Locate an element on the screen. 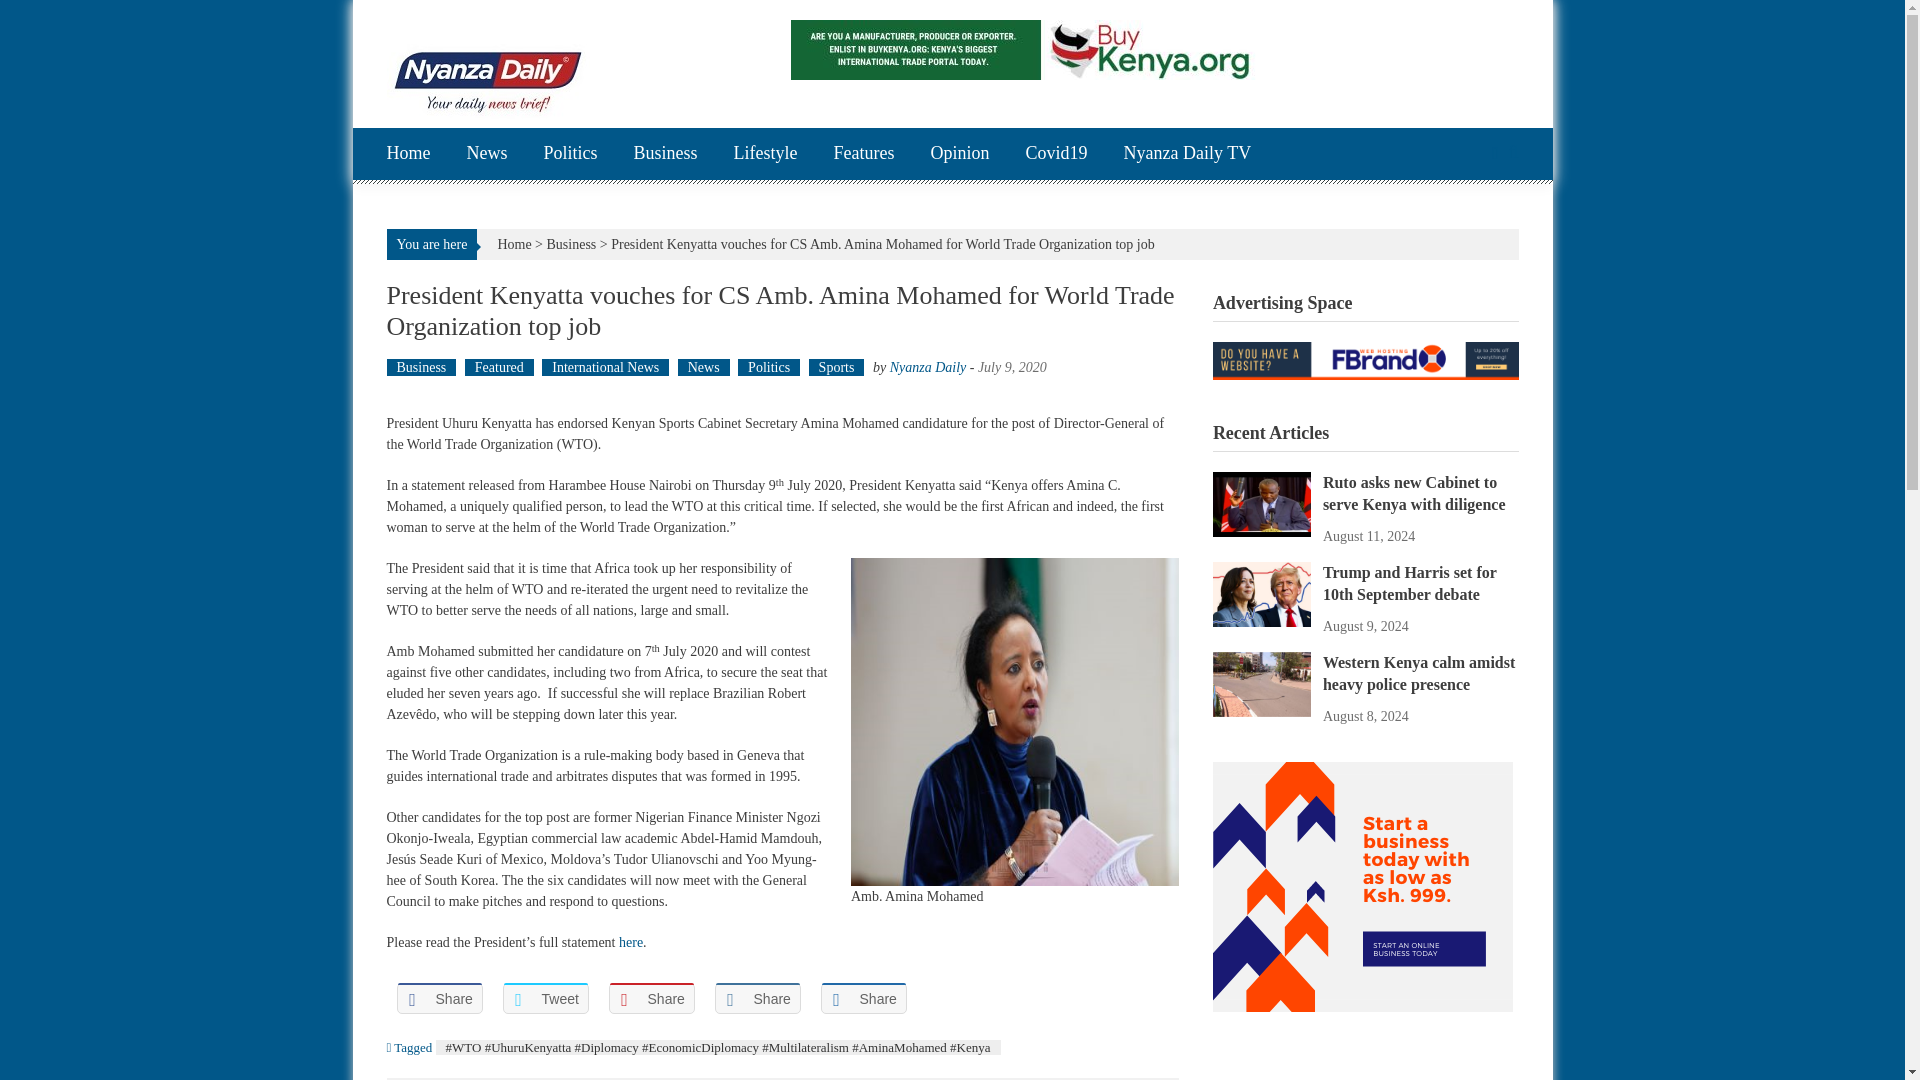 The width and height of the screenshot is (1920, 1080). here is located at coordinates (630, 942).